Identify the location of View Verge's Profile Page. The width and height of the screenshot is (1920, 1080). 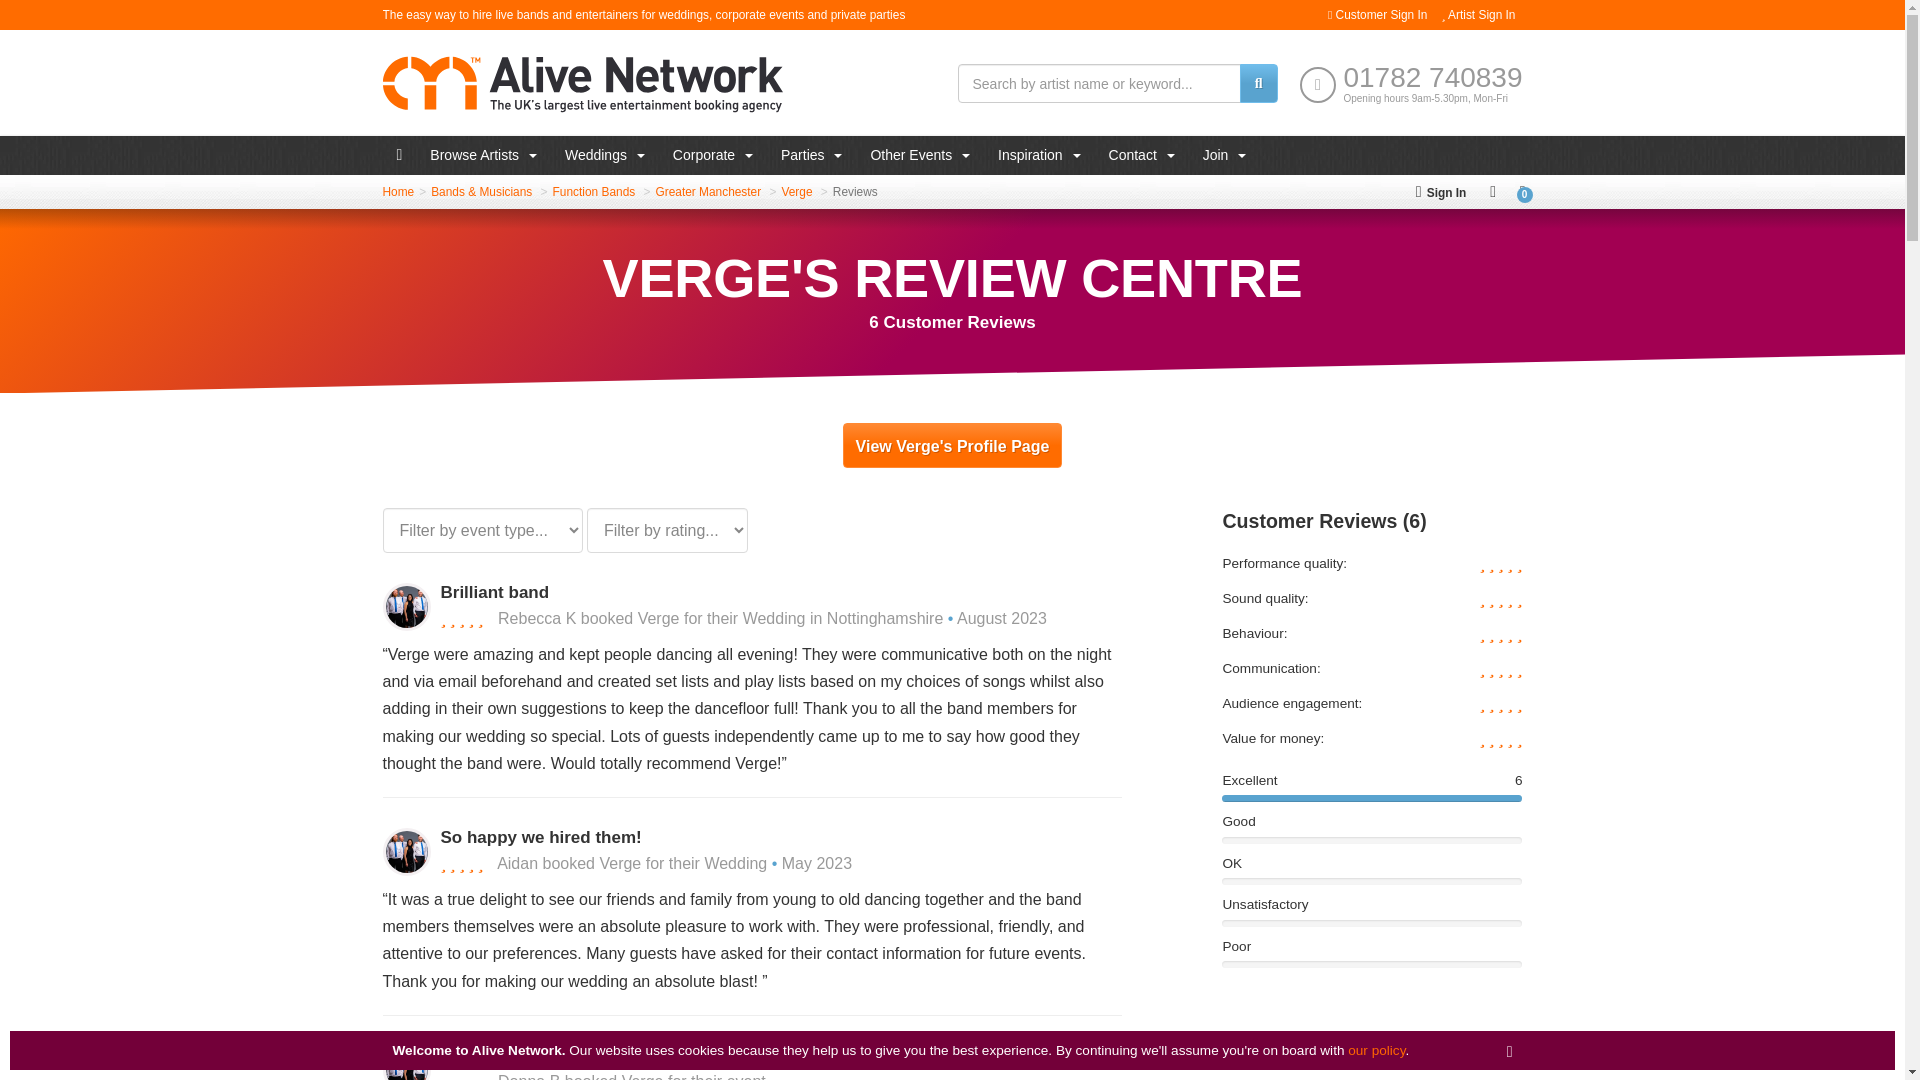
(952, 445).